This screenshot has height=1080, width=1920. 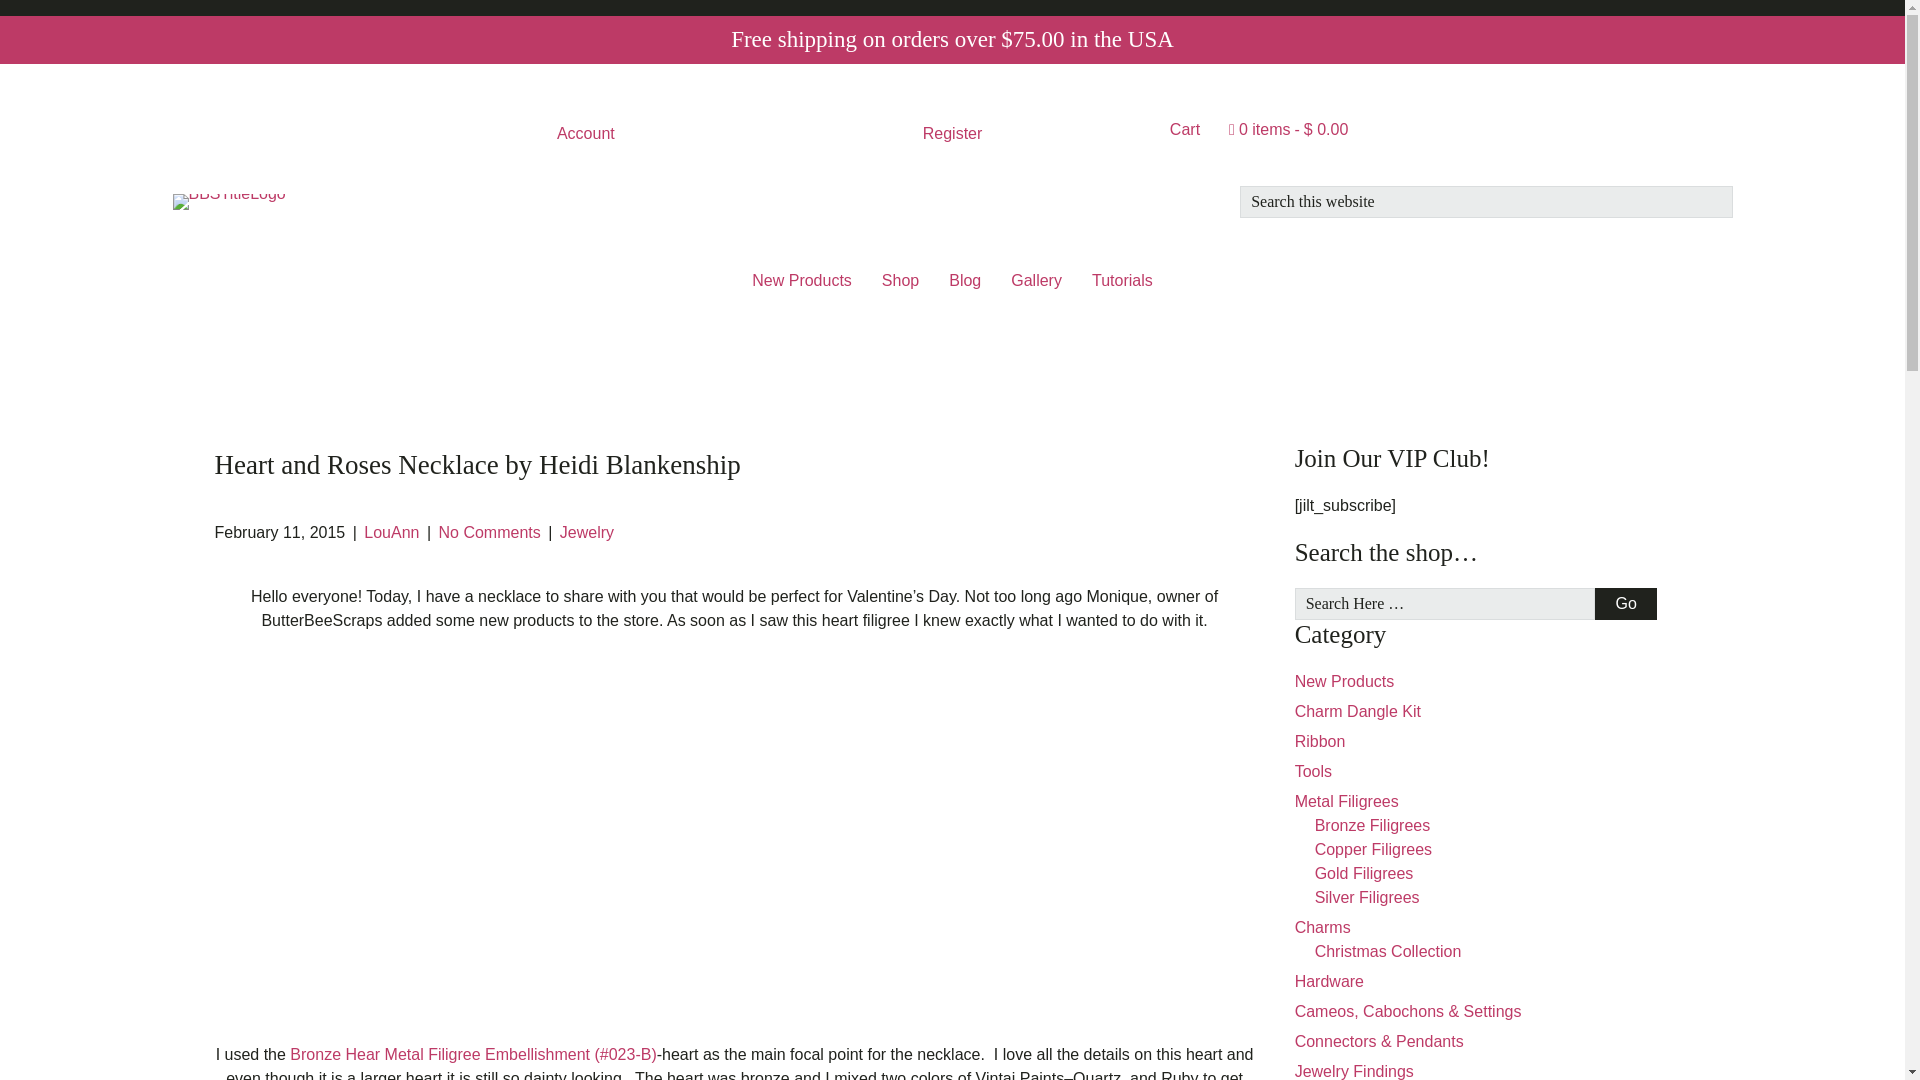 I want to click on Tutorials, so click(x=1122, y=281).